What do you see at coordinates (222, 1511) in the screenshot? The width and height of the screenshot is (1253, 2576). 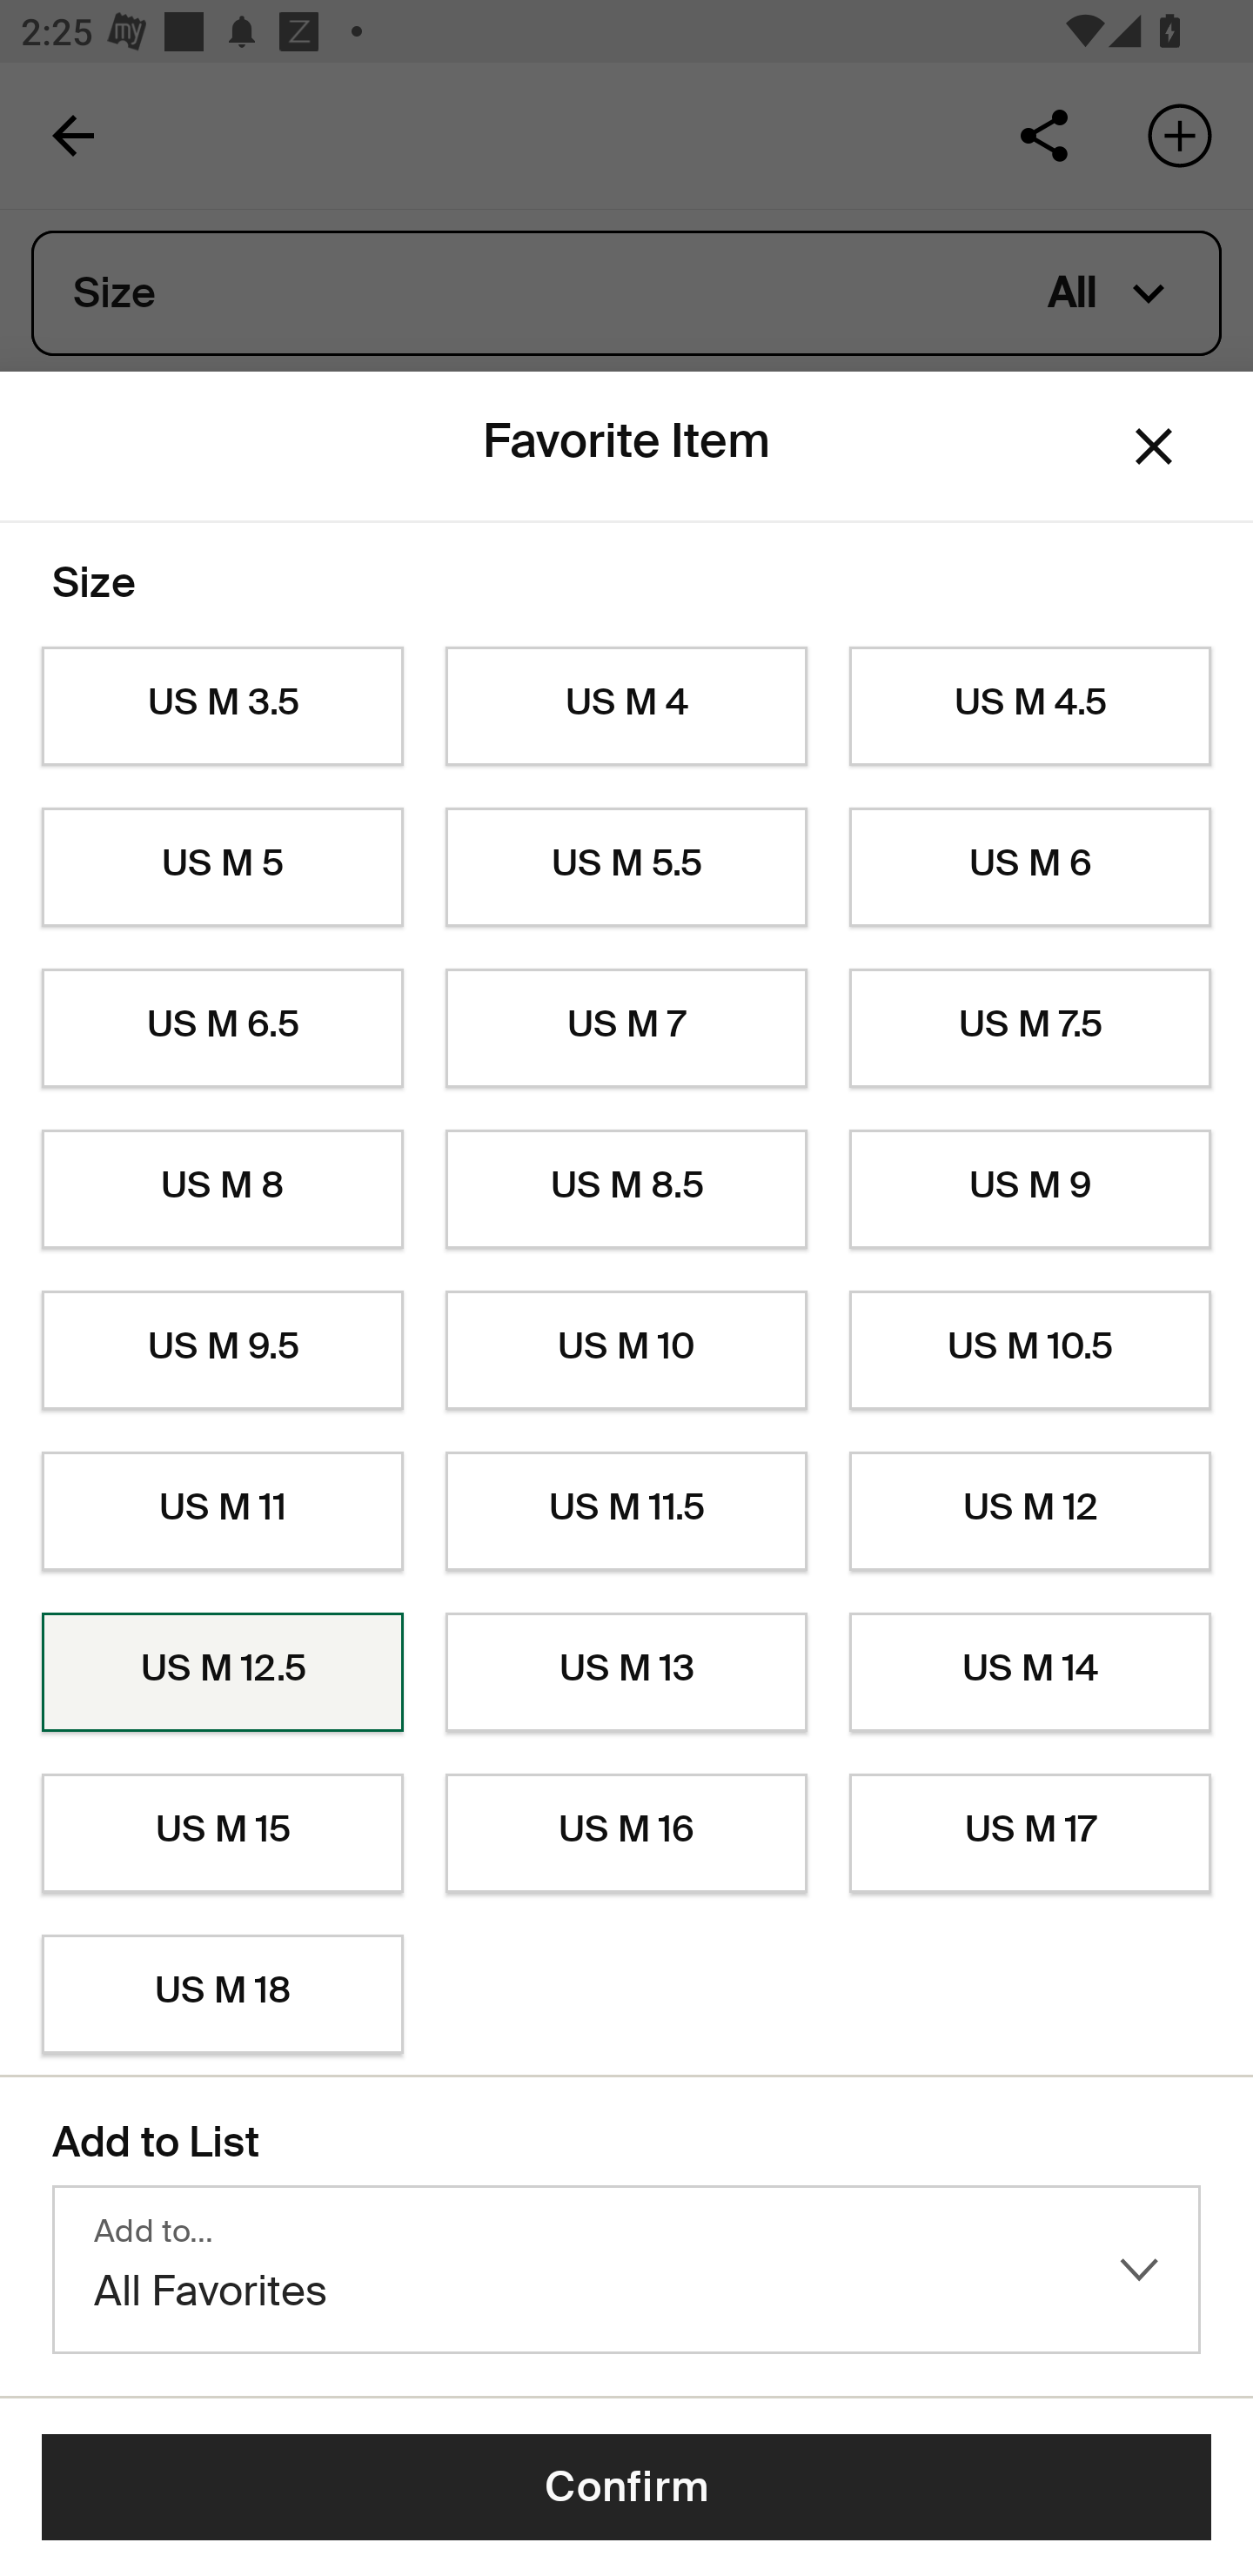 I see `US M 11` at bounding box center [222, 1511].